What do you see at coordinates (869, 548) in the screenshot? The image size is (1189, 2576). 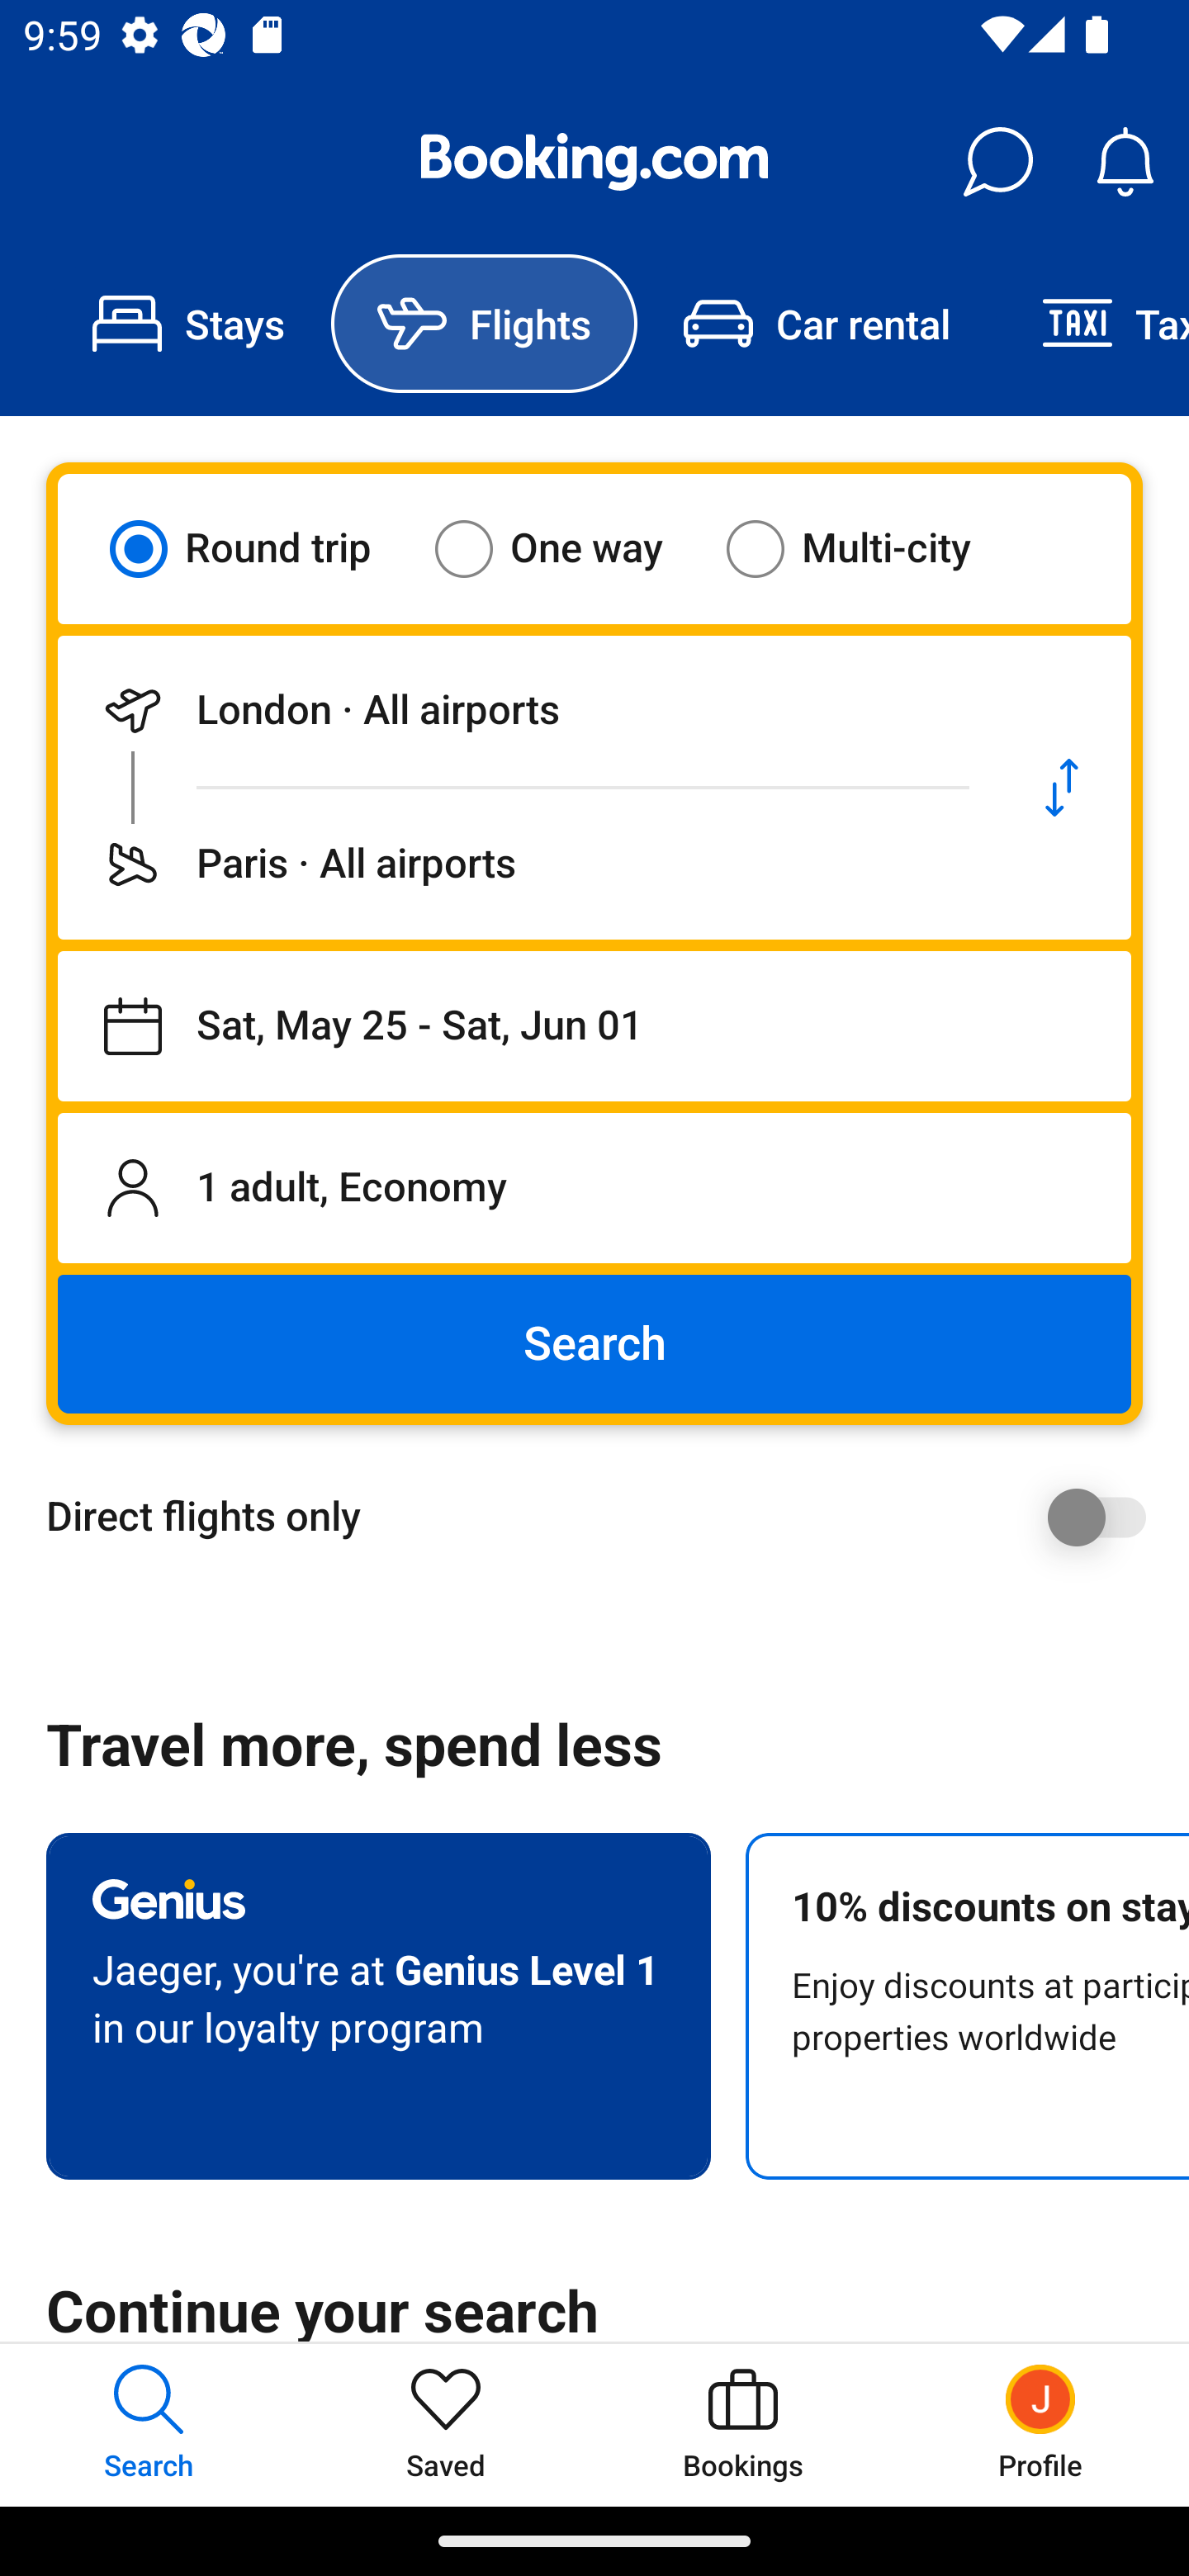 I see `Multi-city` at bounding box center [869, 548].